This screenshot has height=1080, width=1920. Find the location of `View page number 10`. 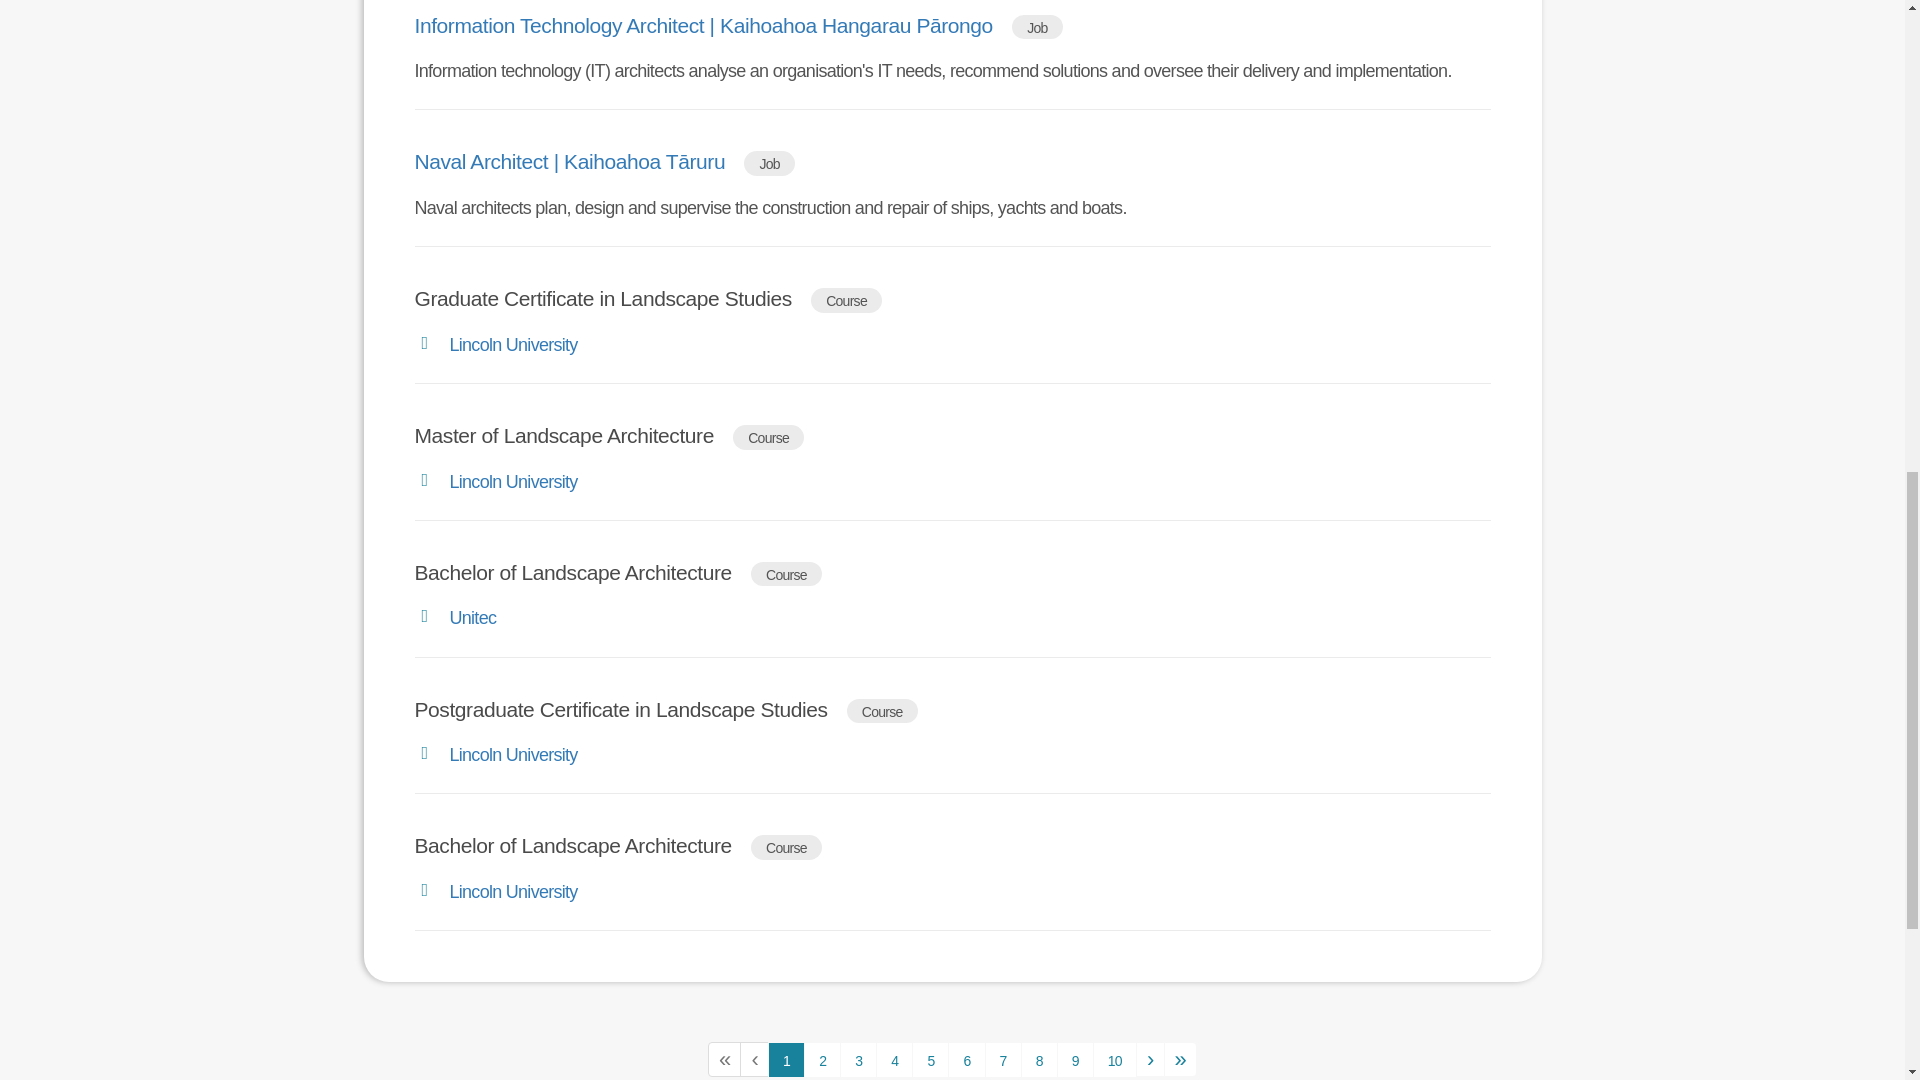

View page number 10 is located at coordinates (1114, 1060).